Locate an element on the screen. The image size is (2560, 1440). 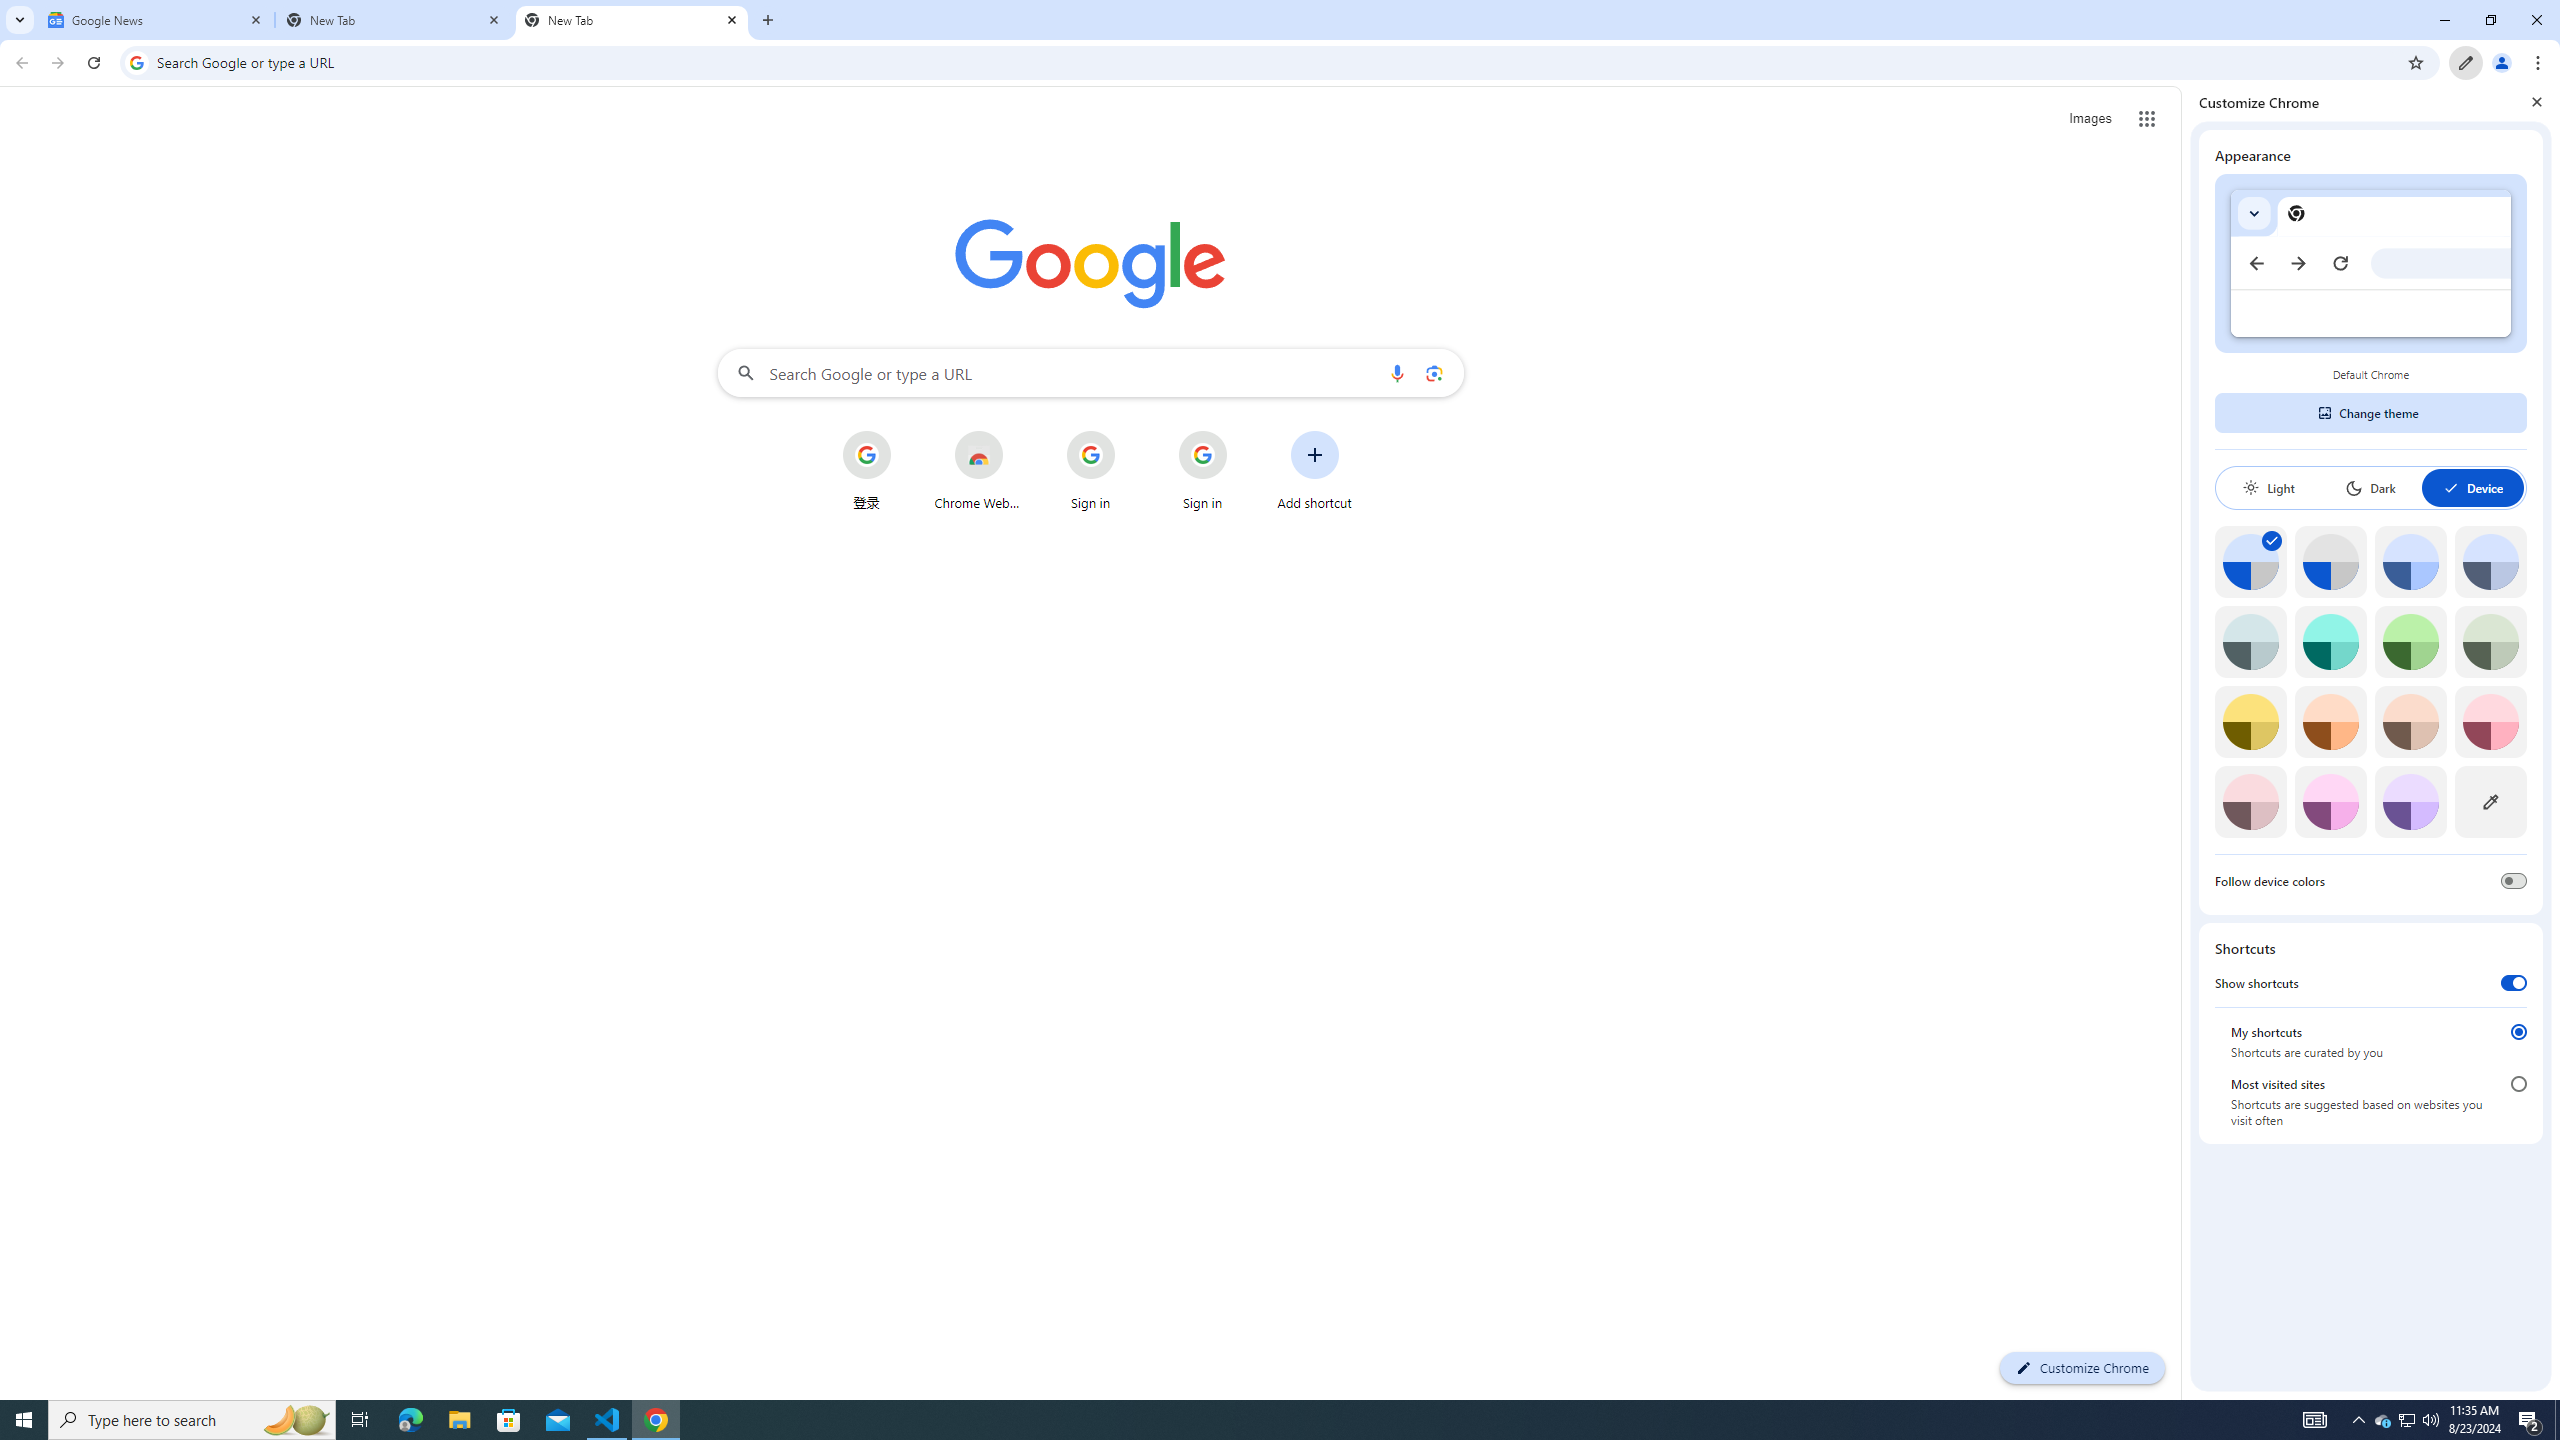
Dark is located at coordinates (2370, 488).